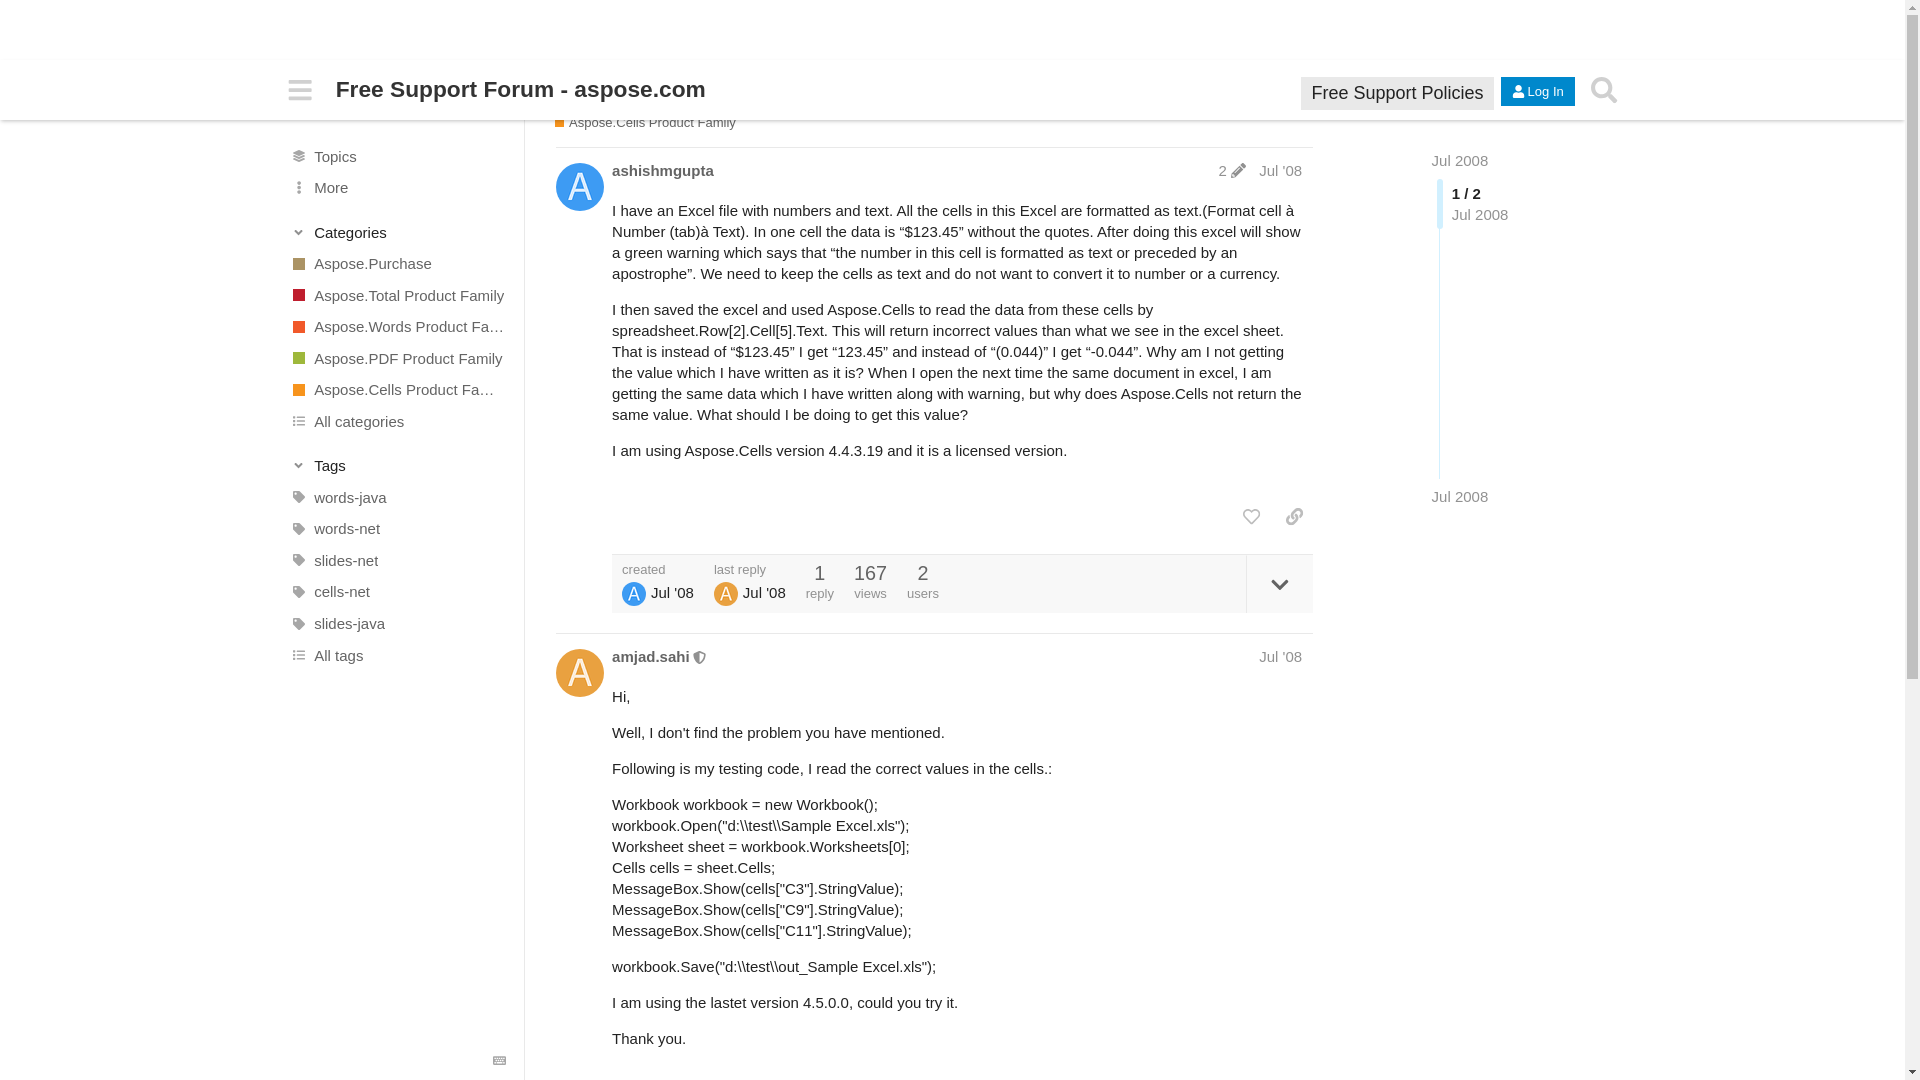 The height and width of the screenshot is (1080, 1920). I want to click on cells-net, so click(397, 592).